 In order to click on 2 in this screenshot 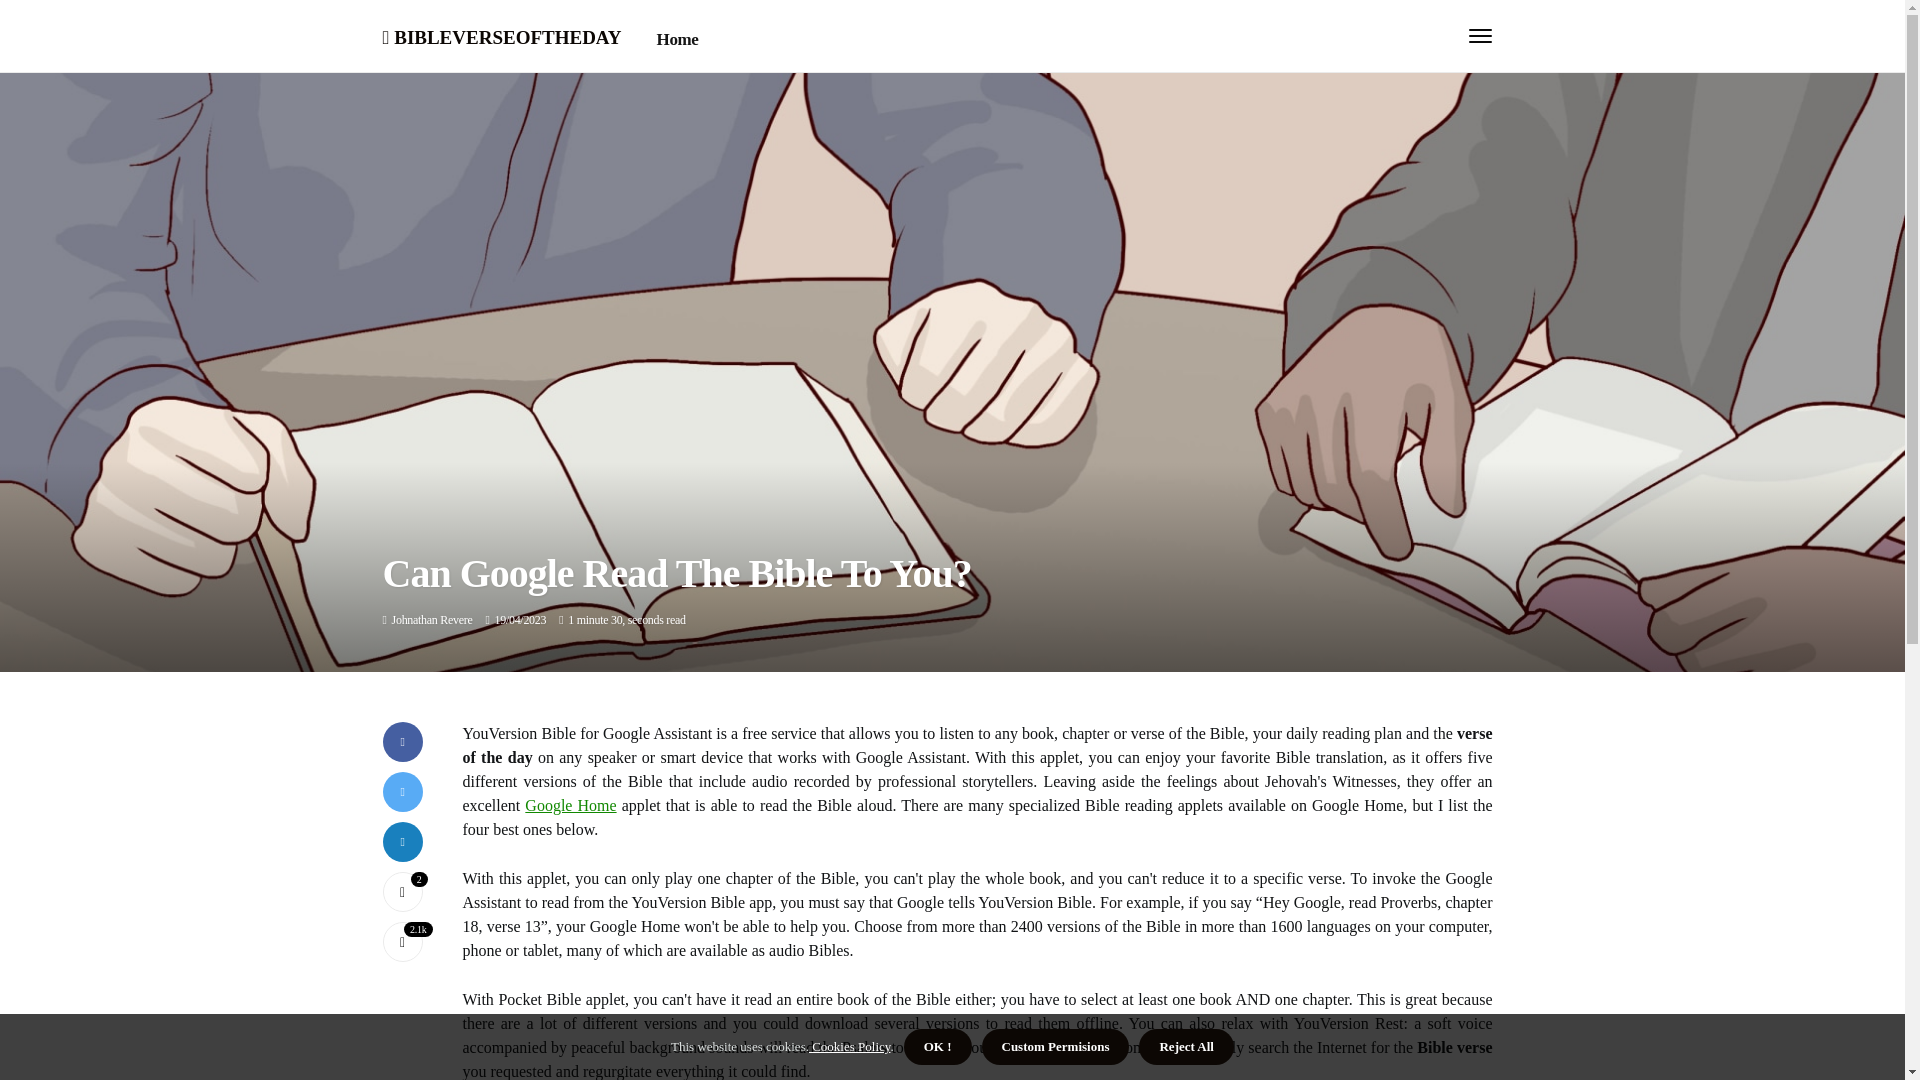, I will do `click(402, 891)`.